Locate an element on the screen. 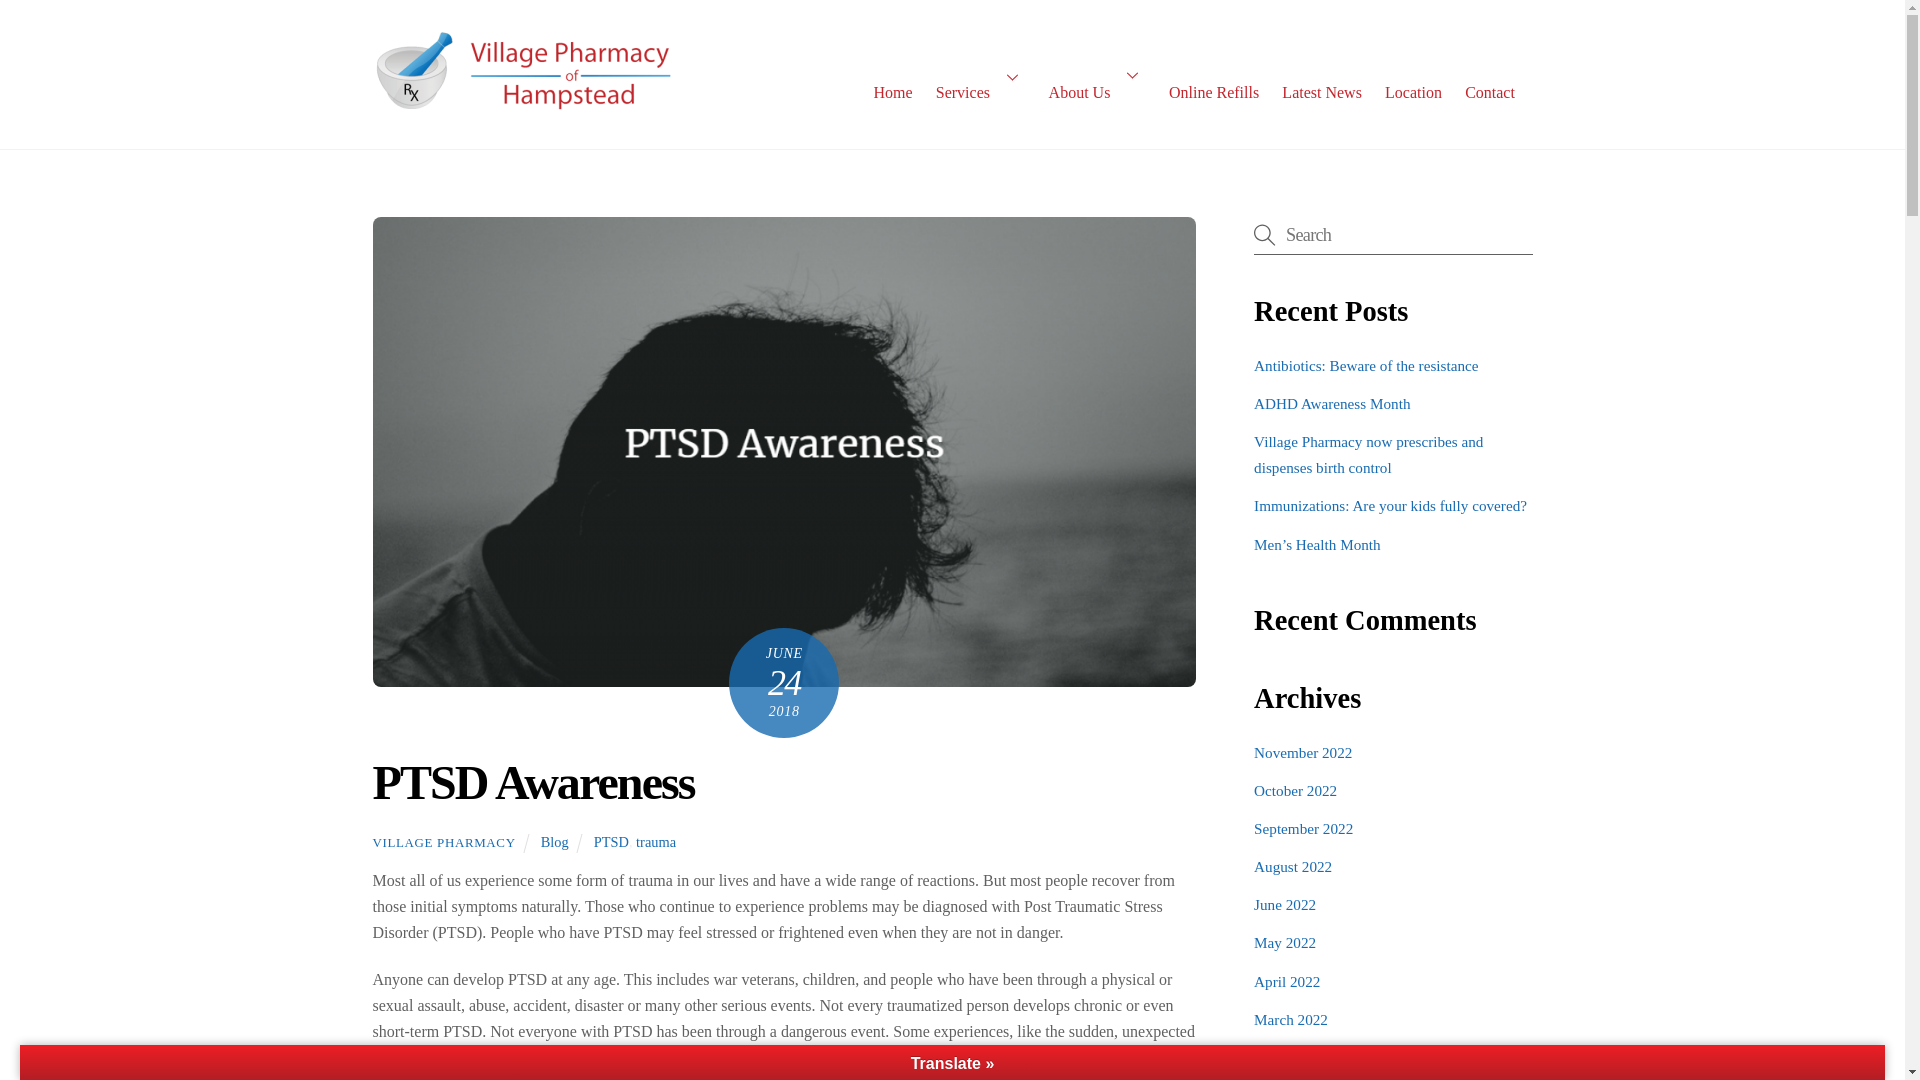 This screenshot has height=1080, width=1920. Immunizations: Are your kids fully covered? is located at coordinates (1390, 505).